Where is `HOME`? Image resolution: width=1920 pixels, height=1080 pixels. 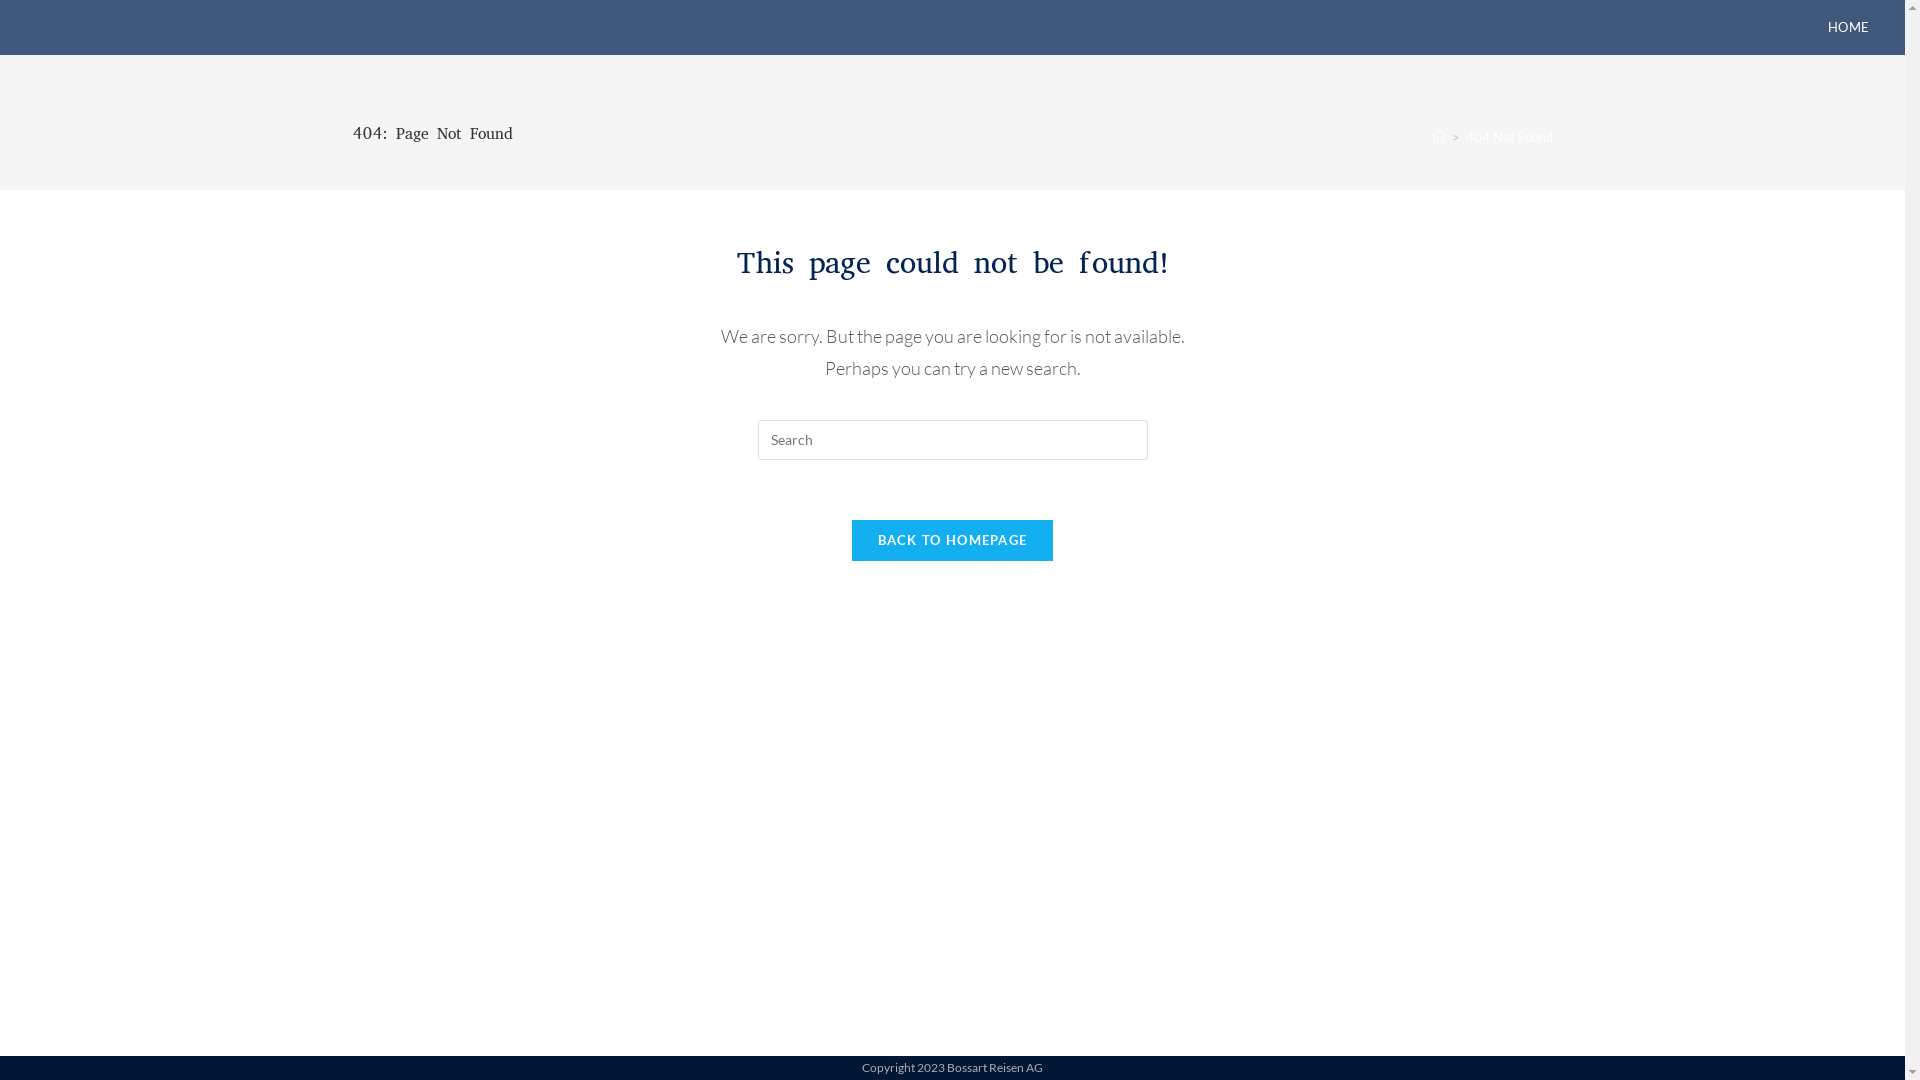 HOME is located at coordinates (1849, 28).